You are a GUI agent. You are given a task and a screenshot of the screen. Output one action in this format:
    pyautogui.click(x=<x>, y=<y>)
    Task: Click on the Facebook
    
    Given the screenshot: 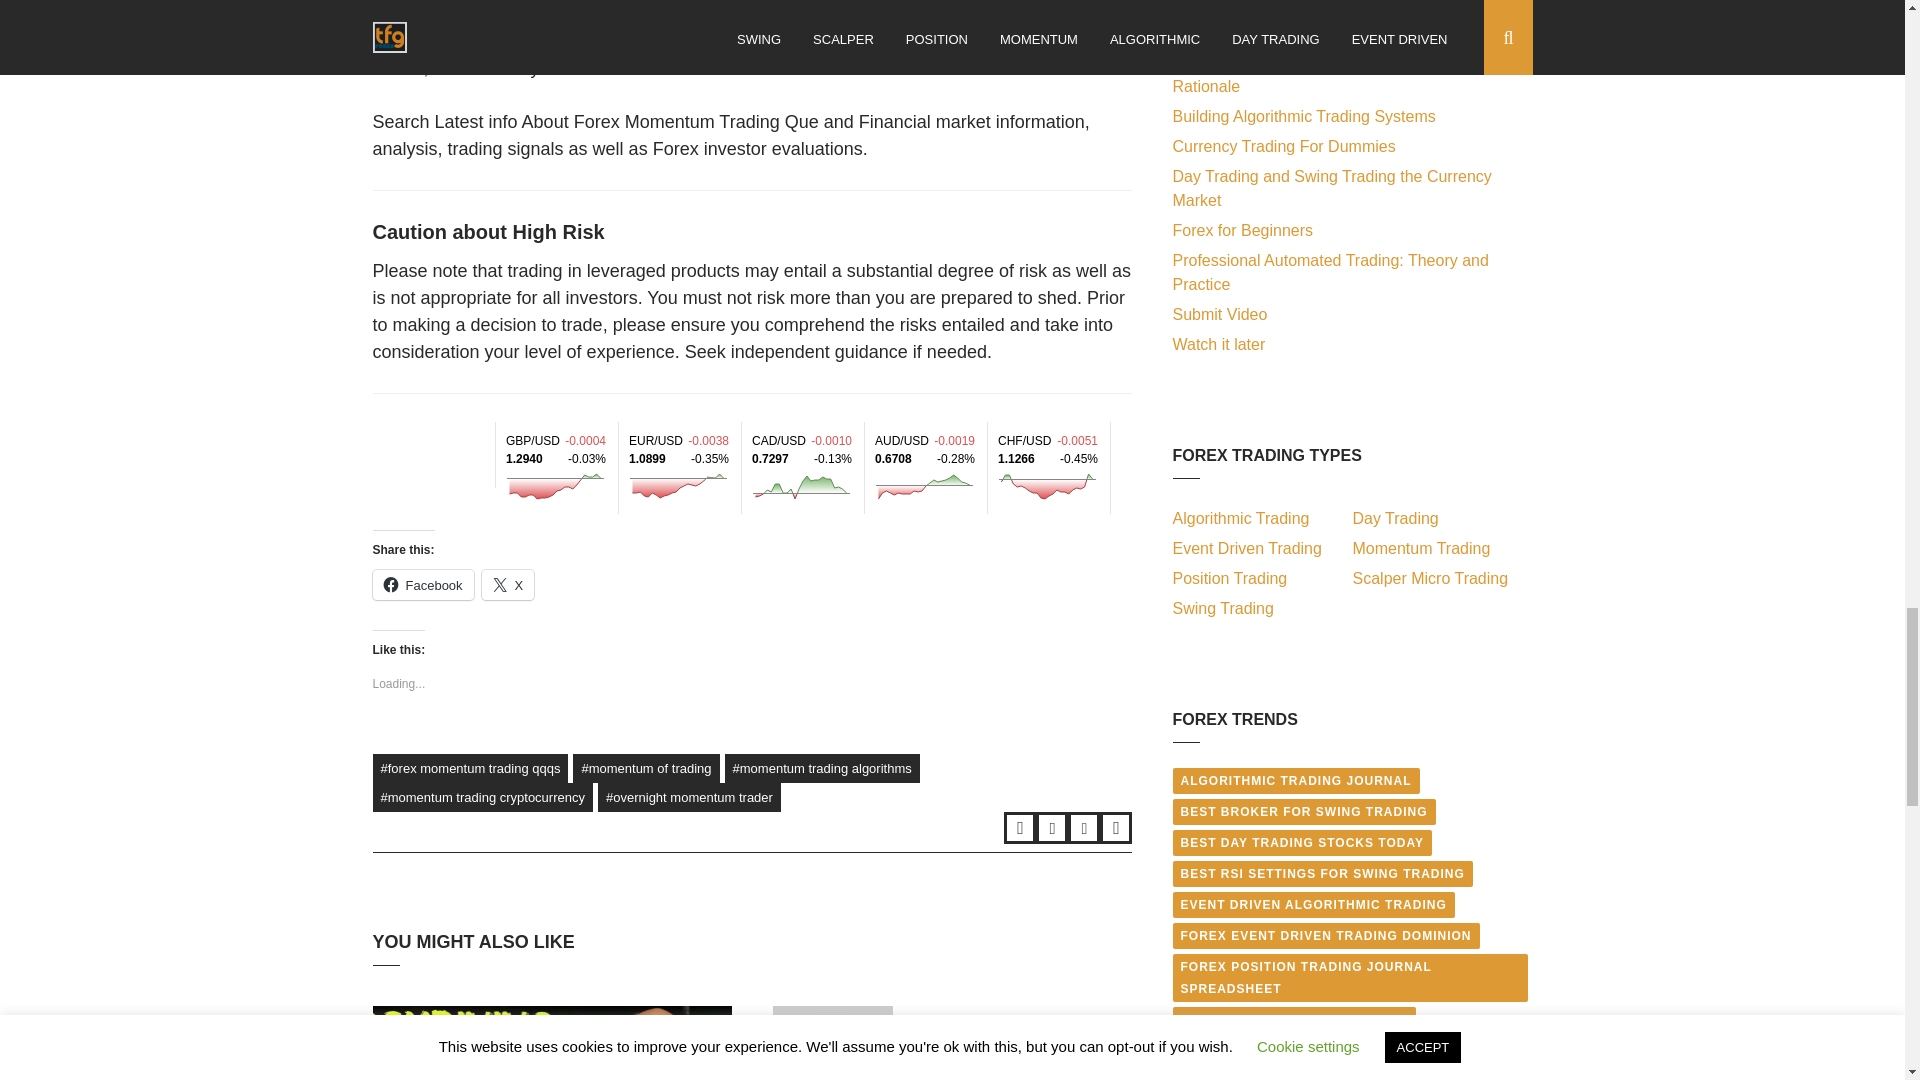 What is the action you would take?
    pyautogui.click(x=1052, y=828)
    